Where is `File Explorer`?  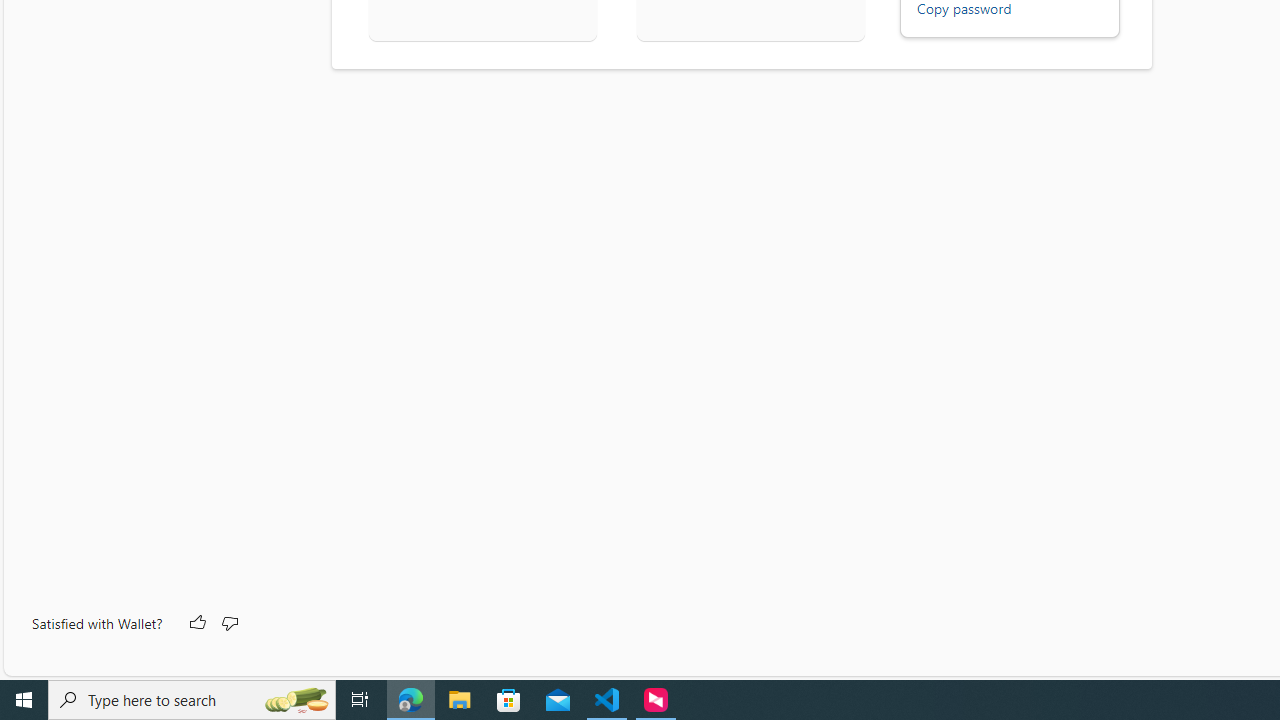
File Explorer is located at coordinates (460, 700).